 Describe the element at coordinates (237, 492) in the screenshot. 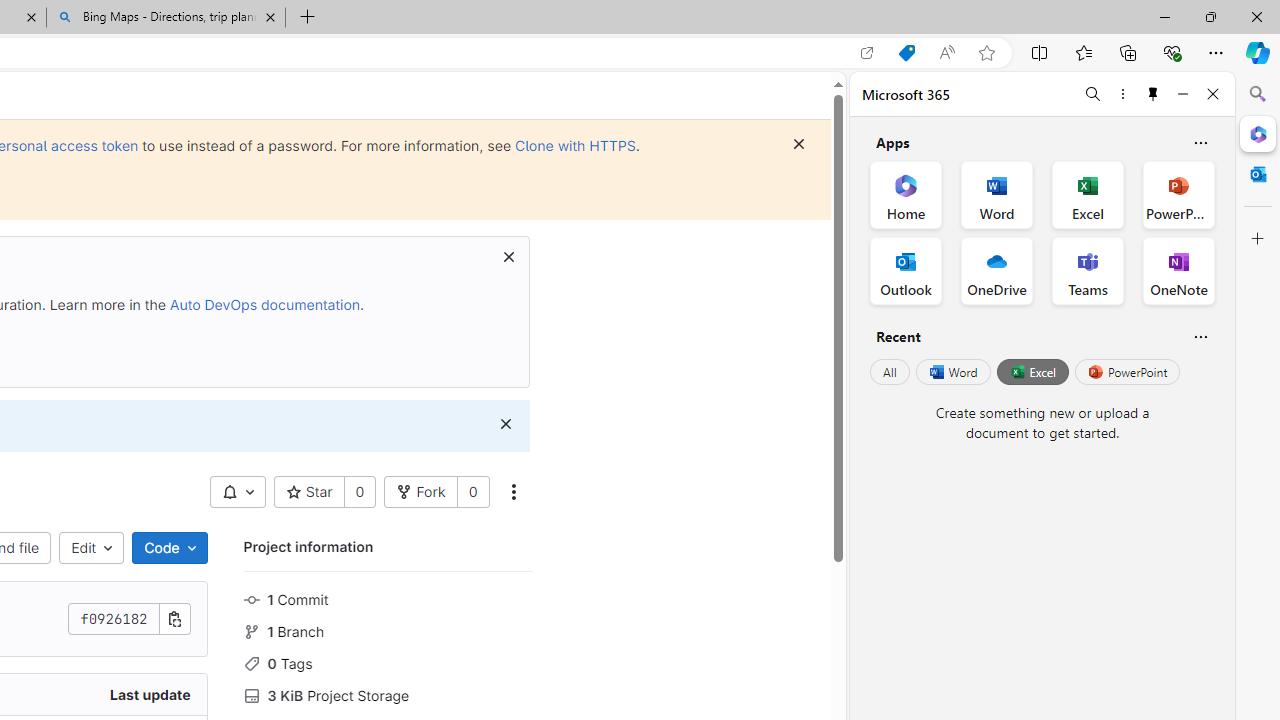

I see `AutomationID: __BVID__498__BV_toggle_` at that location.